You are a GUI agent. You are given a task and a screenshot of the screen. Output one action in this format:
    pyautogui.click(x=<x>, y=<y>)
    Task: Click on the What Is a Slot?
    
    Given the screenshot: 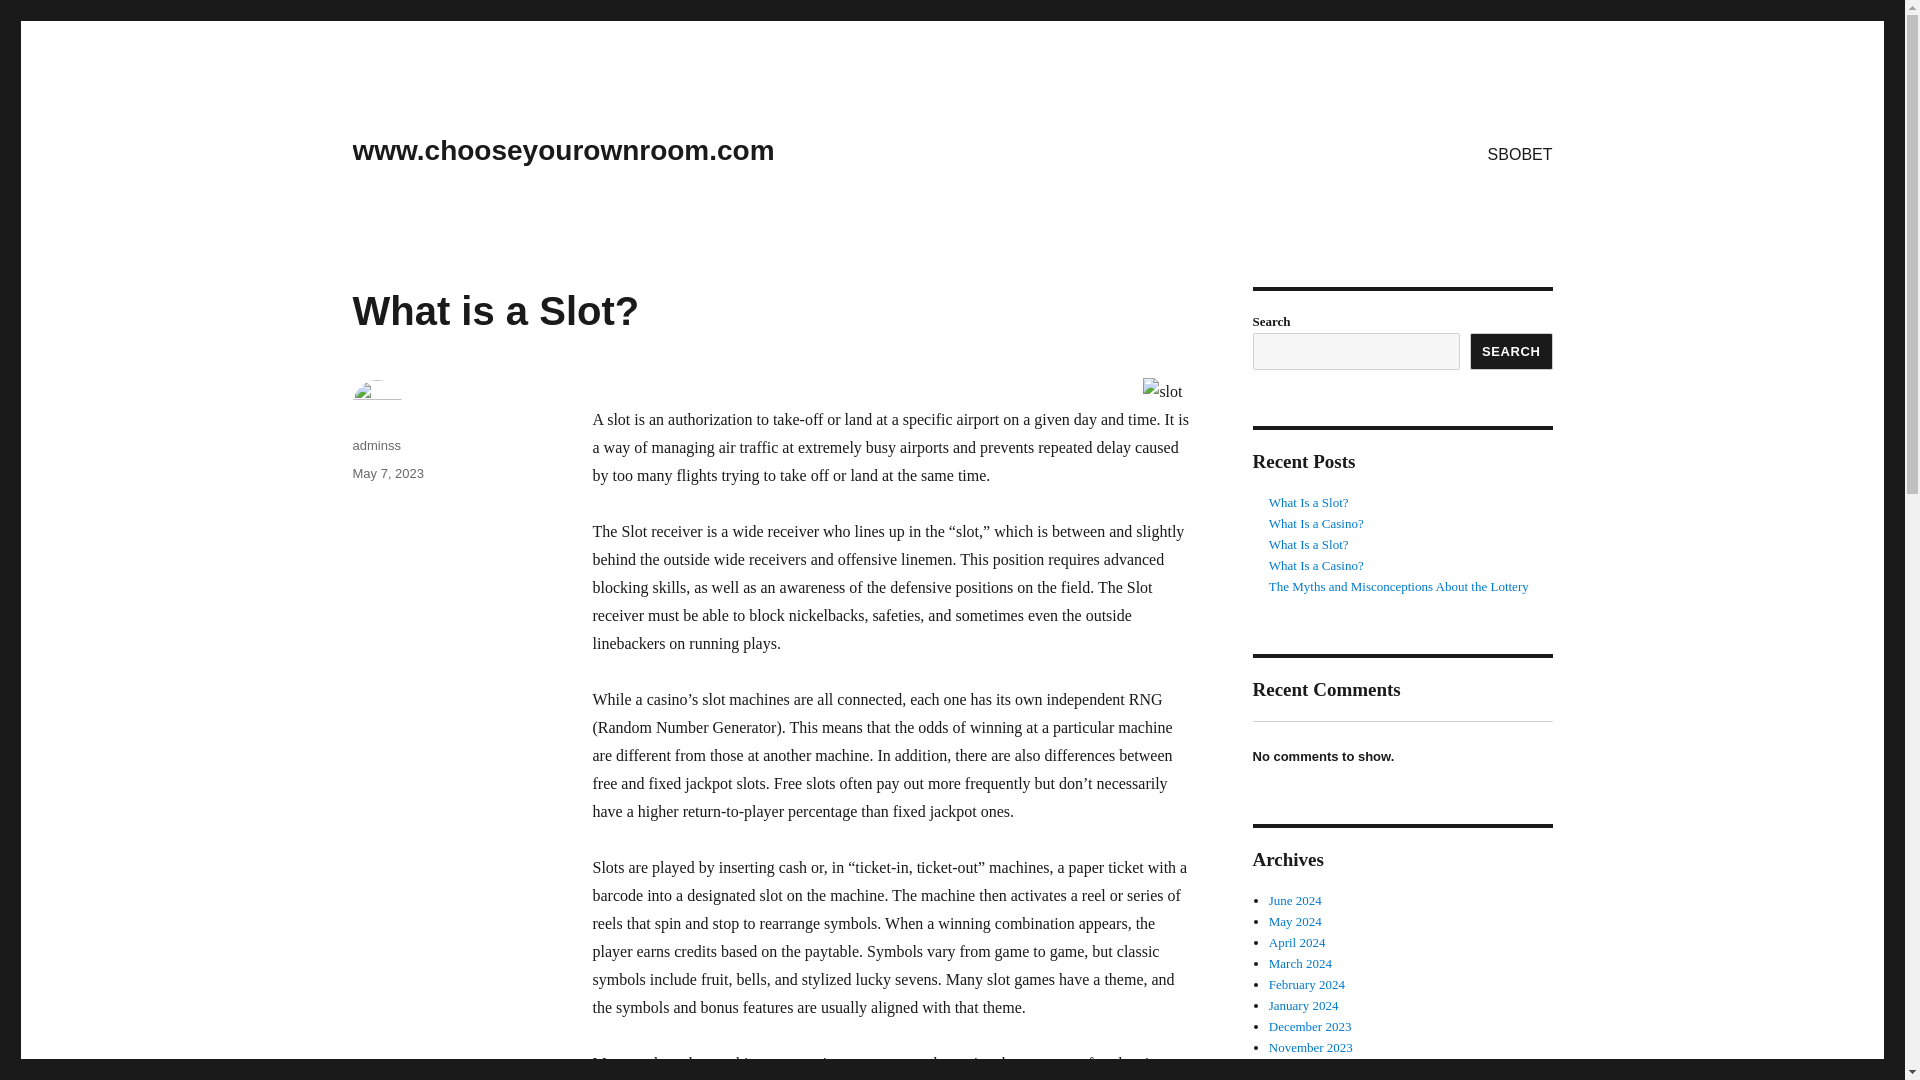 What is the action you would take?
    pyautogui.click(x=1309, y=502)
    